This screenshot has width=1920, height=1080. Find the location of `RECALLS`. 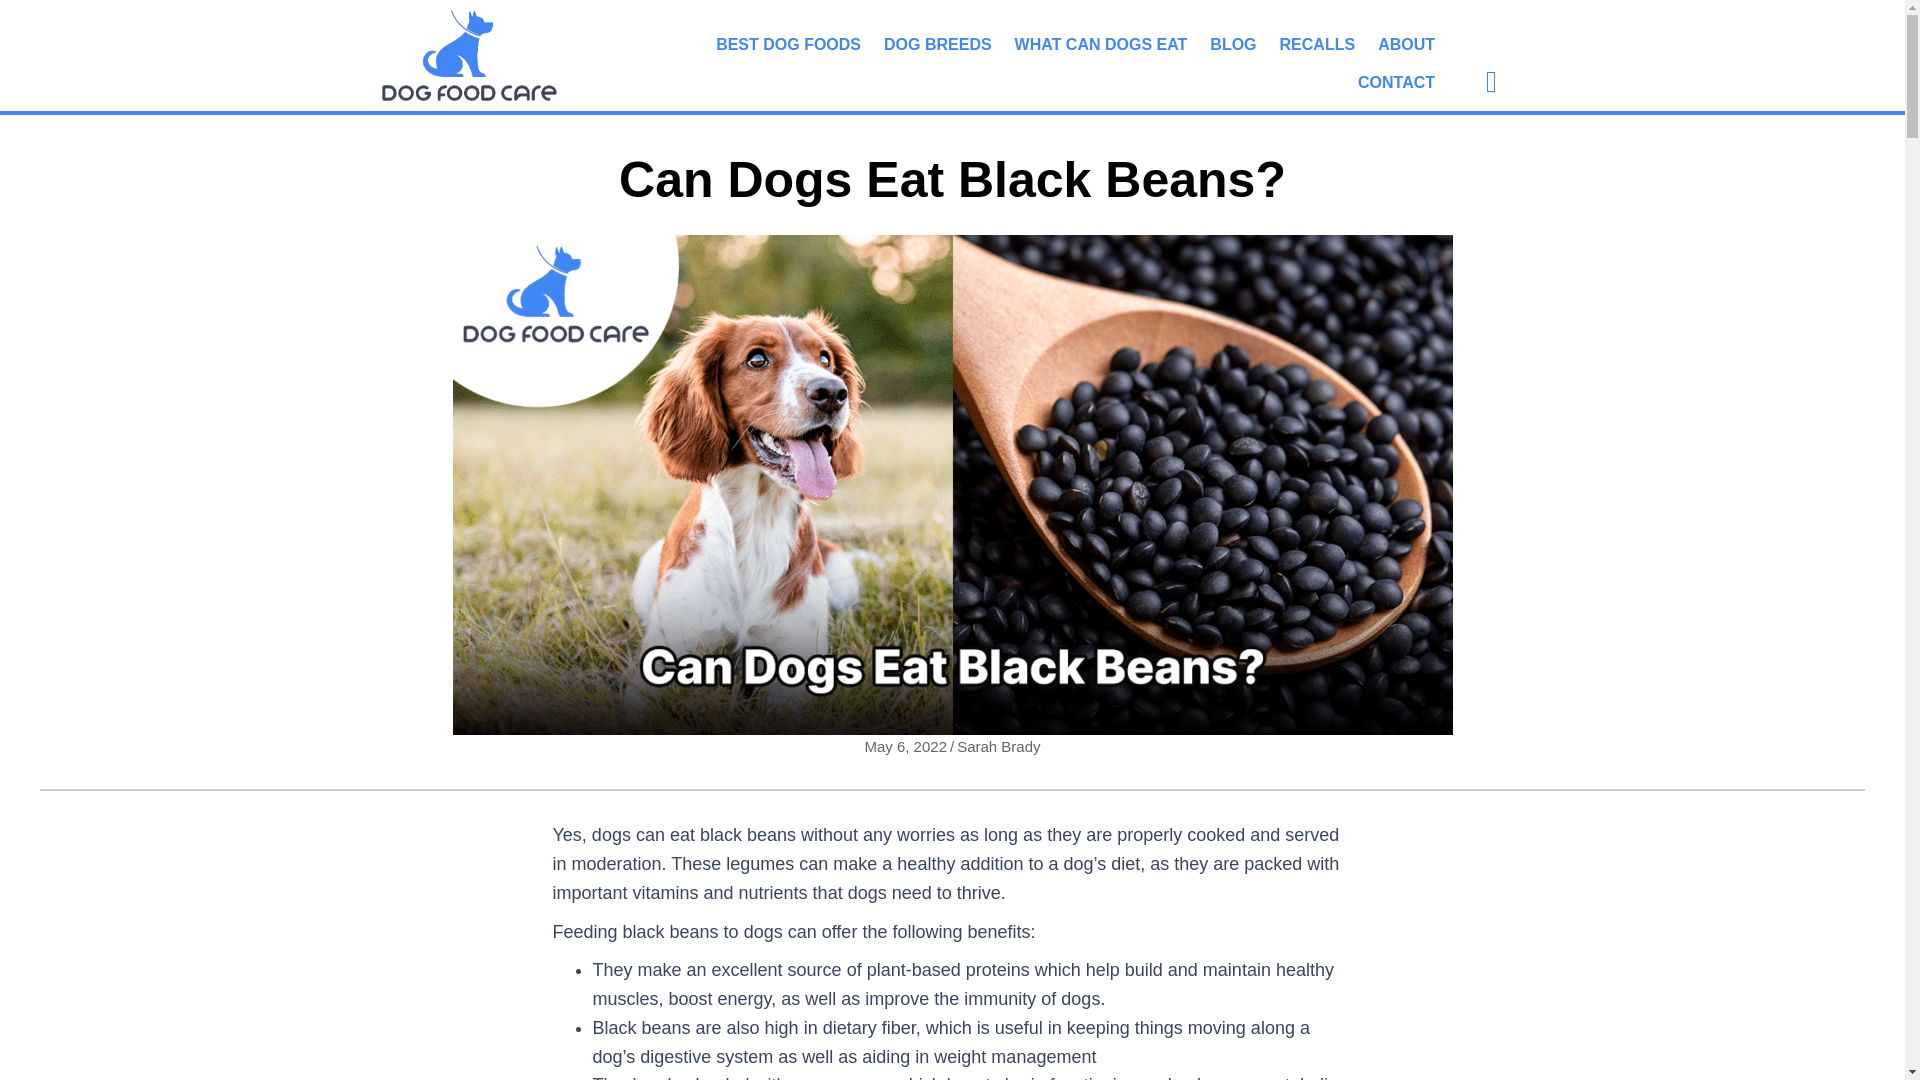

RECALLS is located at coordinates (1318, 44).